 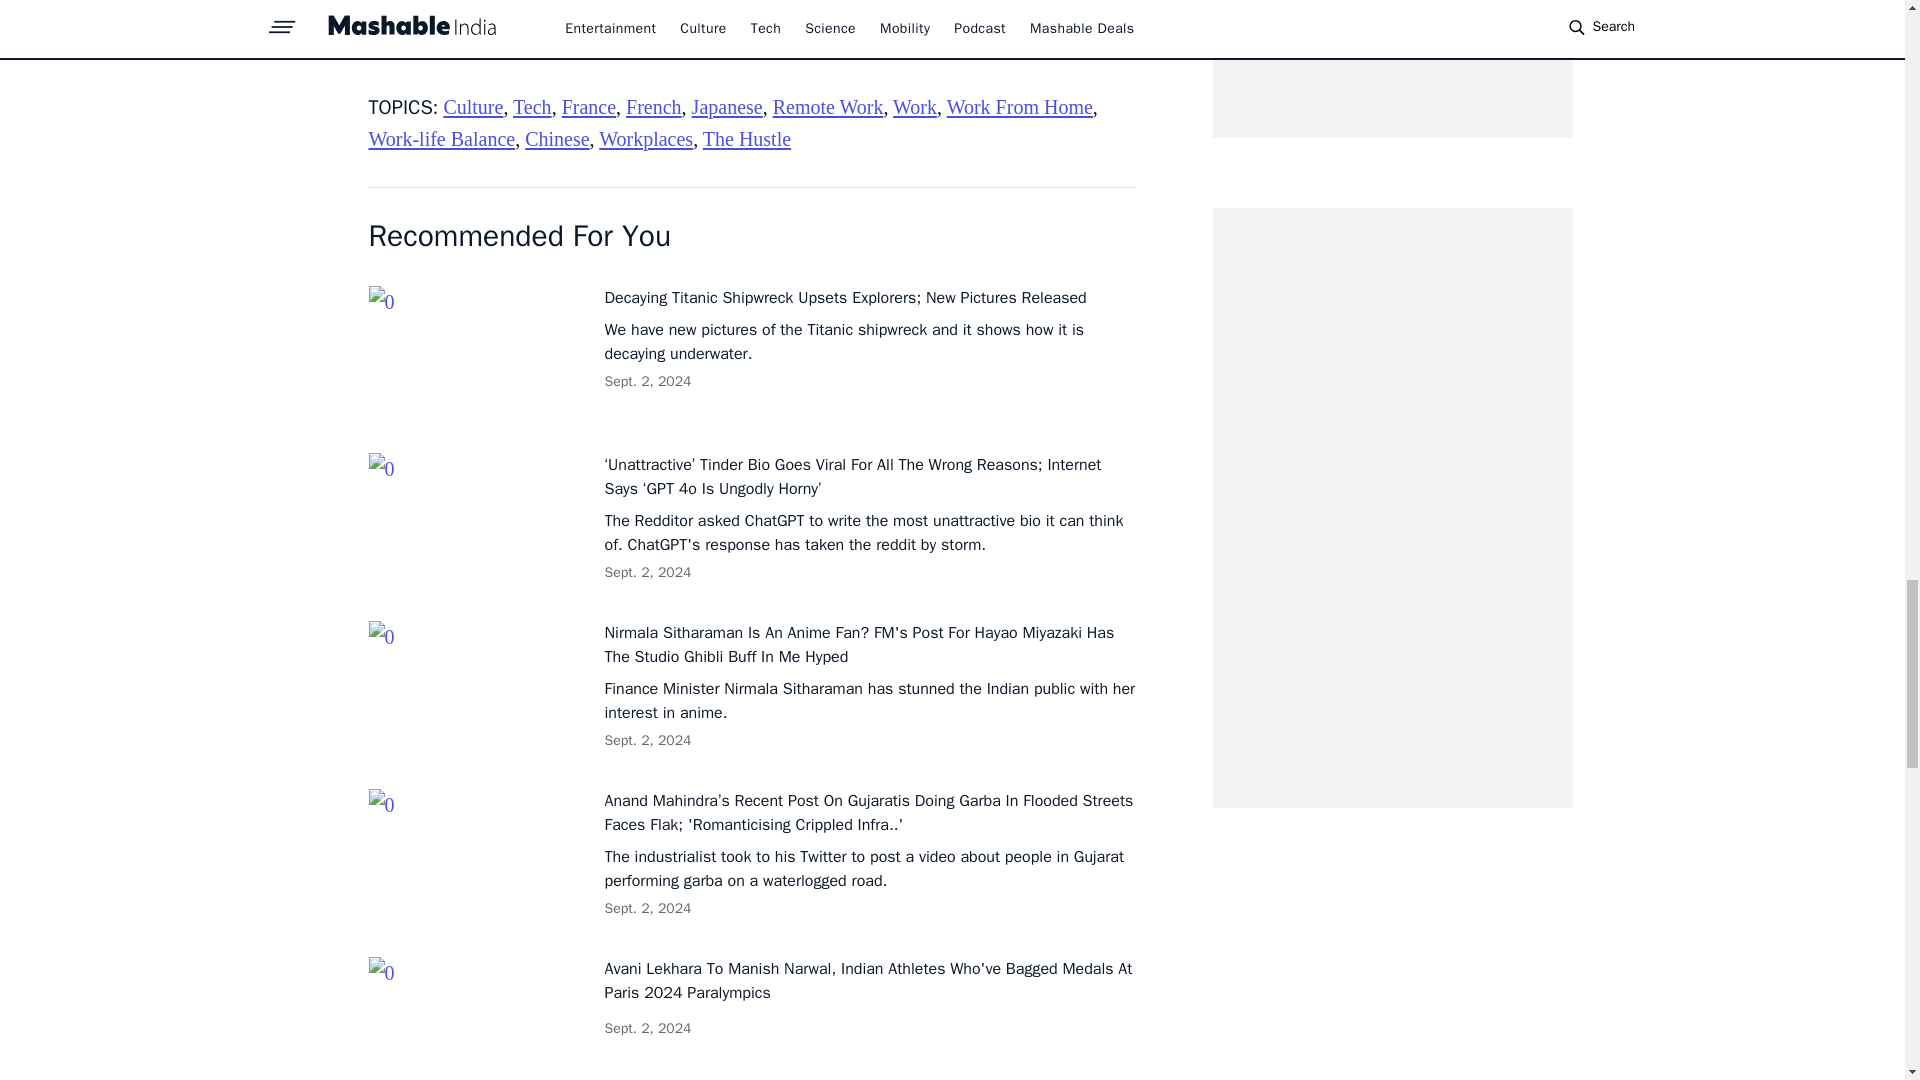 What do you see at coordinates (646, 139) in the screenshot?
I see `Workplaces` at bounding box center [646, 139].